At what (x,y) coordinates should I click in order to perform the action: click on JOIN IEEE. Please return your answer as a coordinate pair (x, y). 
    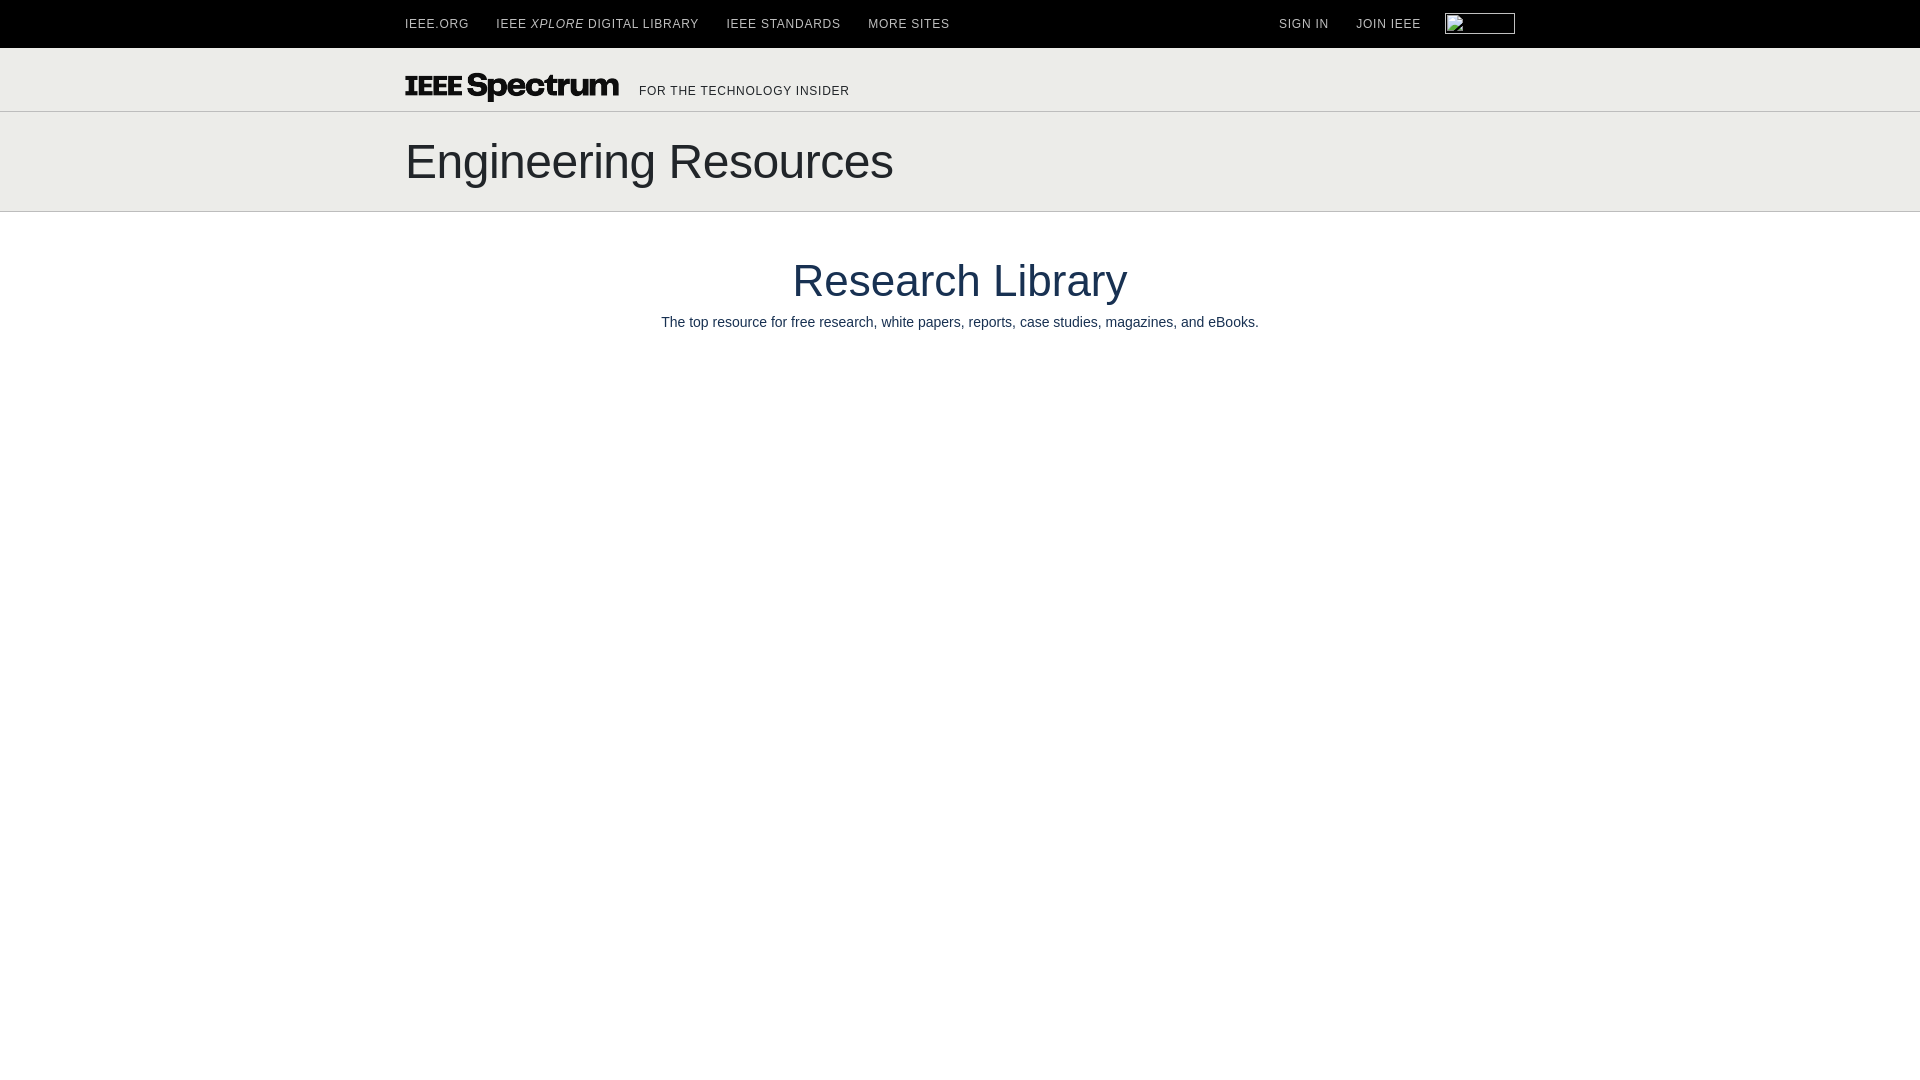
    Looking at the image, I should click on (1388, 24).